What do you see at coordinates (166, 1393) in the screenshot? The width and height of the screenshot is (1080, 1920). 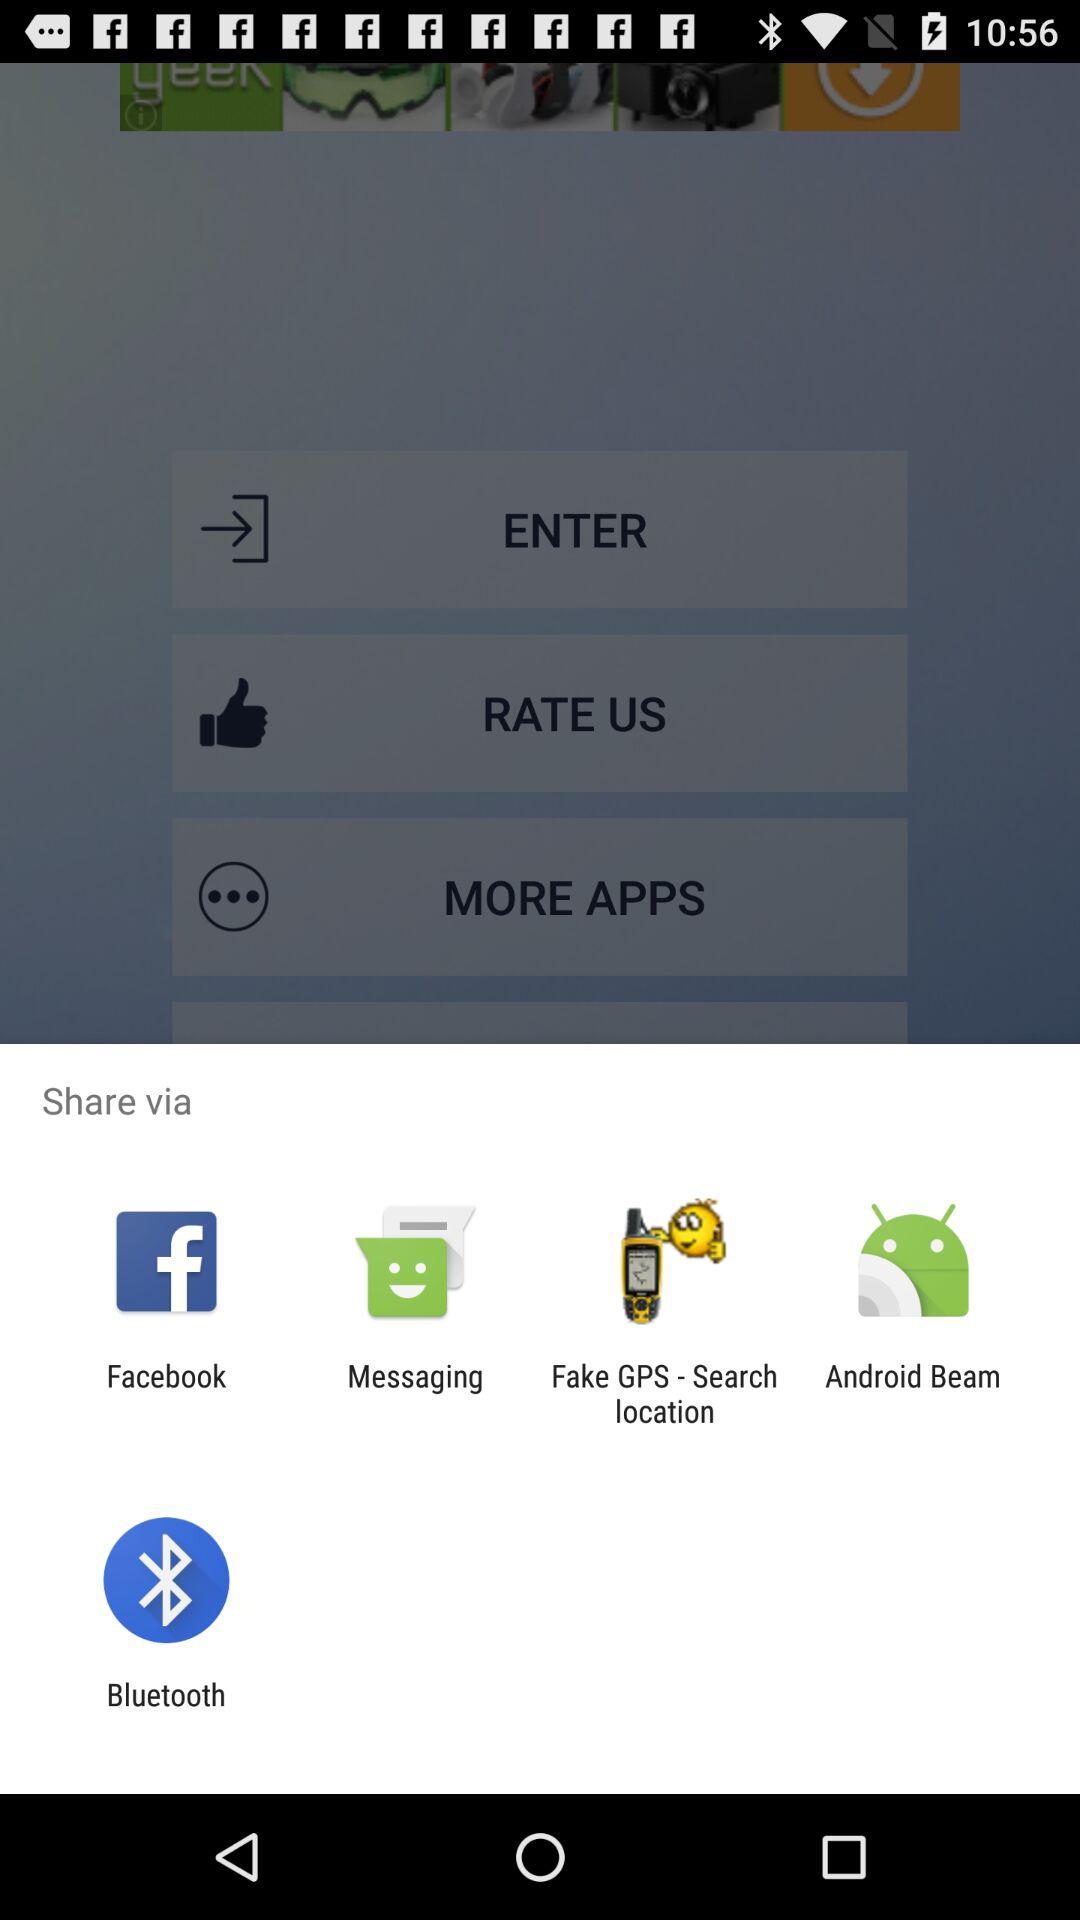 I see `choose the app next to messaging app` at bounding box center [166, 1393].